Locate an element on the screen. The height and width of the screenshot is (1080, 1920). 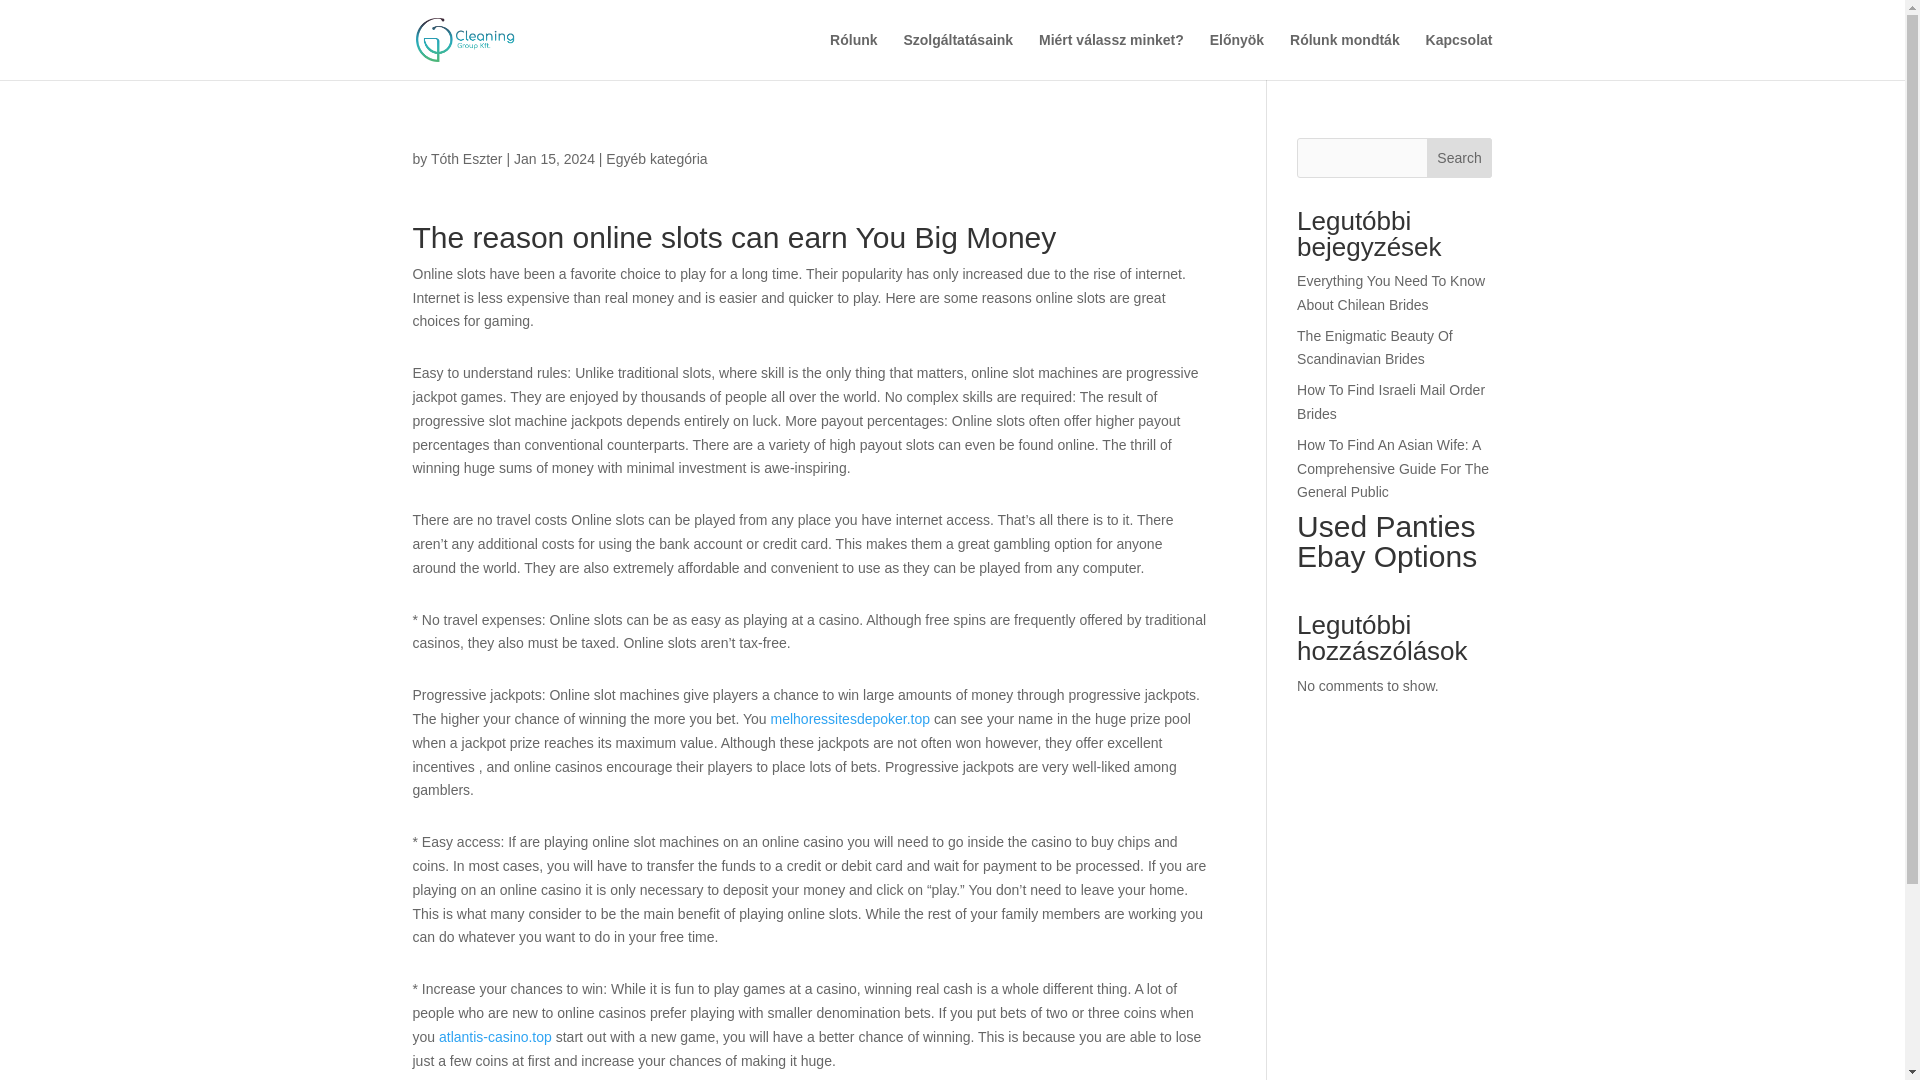
How To Find Israeli Mail Order Brides is located at coordinates (1390, 402).